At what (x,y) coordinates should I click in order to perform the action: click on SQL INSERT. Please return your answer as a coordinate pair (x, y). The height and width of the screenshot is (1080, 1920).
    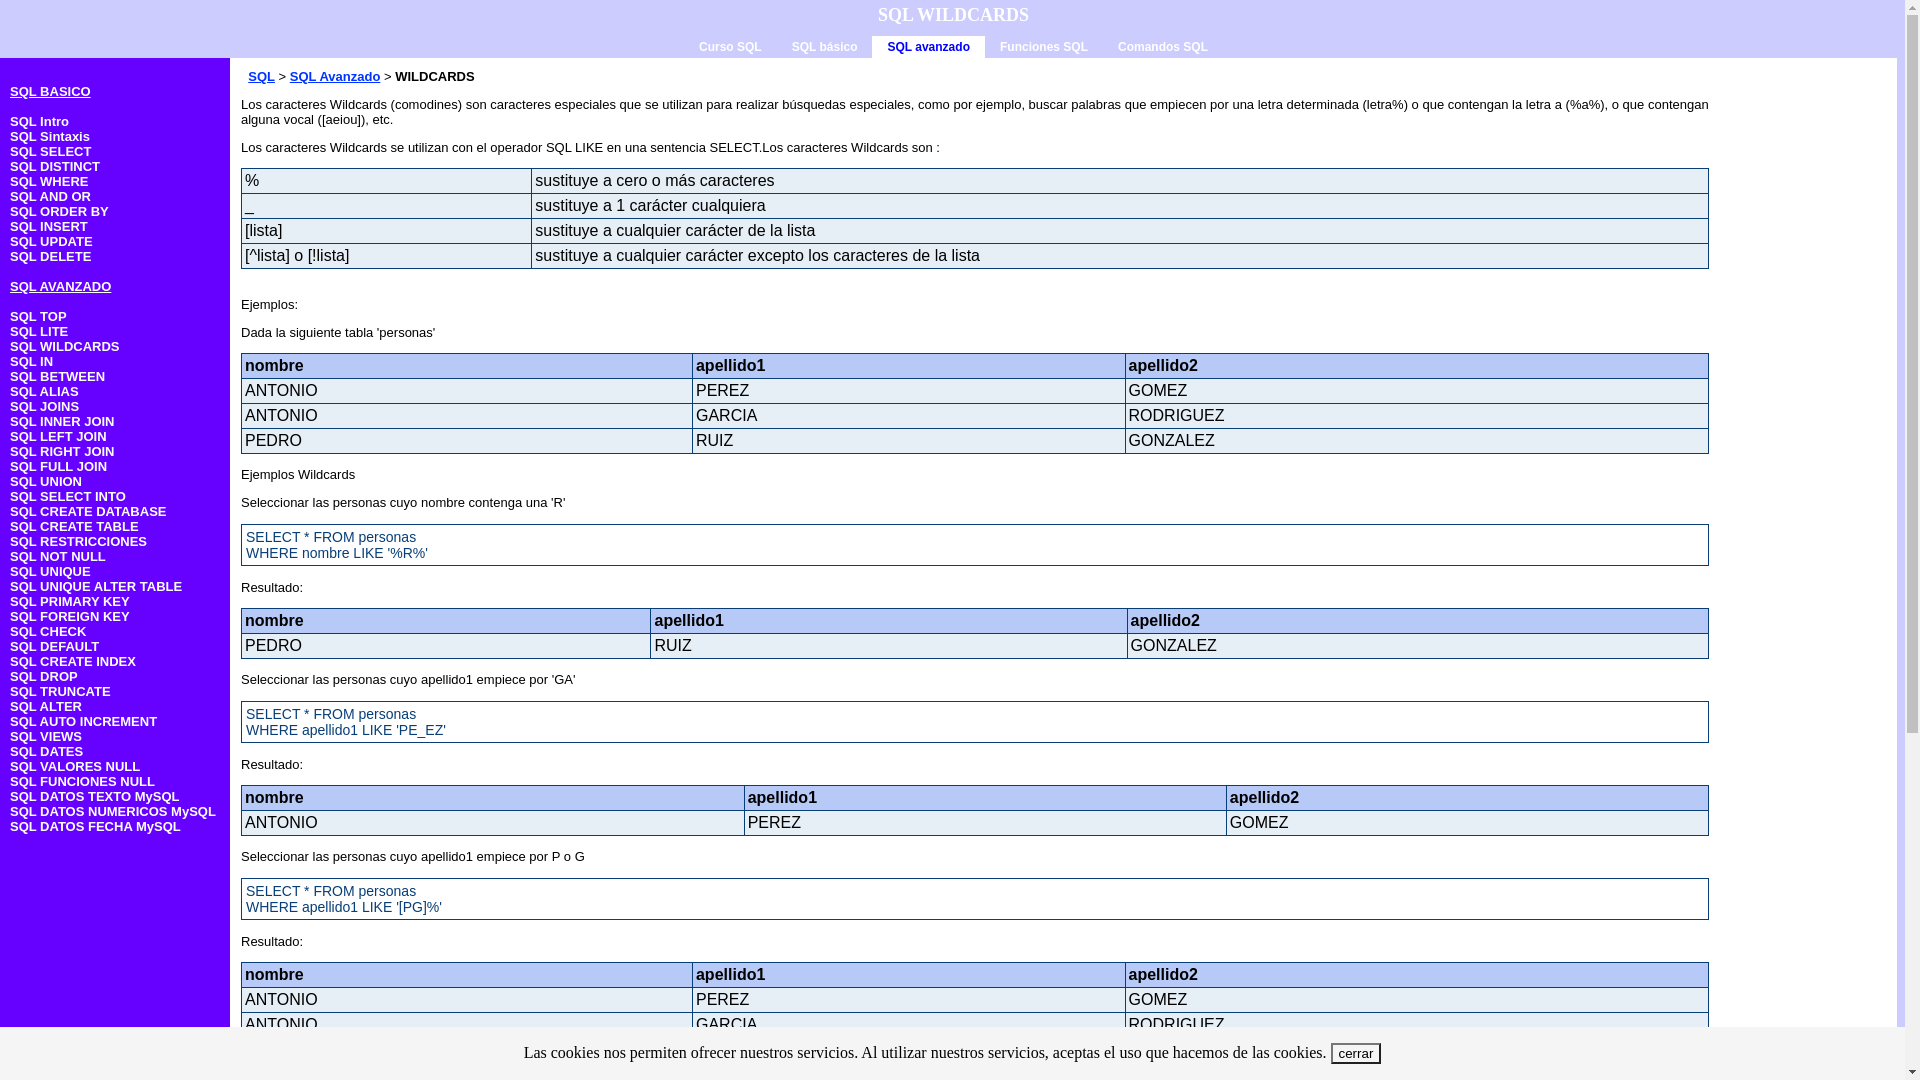
    Looking at the image, I should click on (49, 226).